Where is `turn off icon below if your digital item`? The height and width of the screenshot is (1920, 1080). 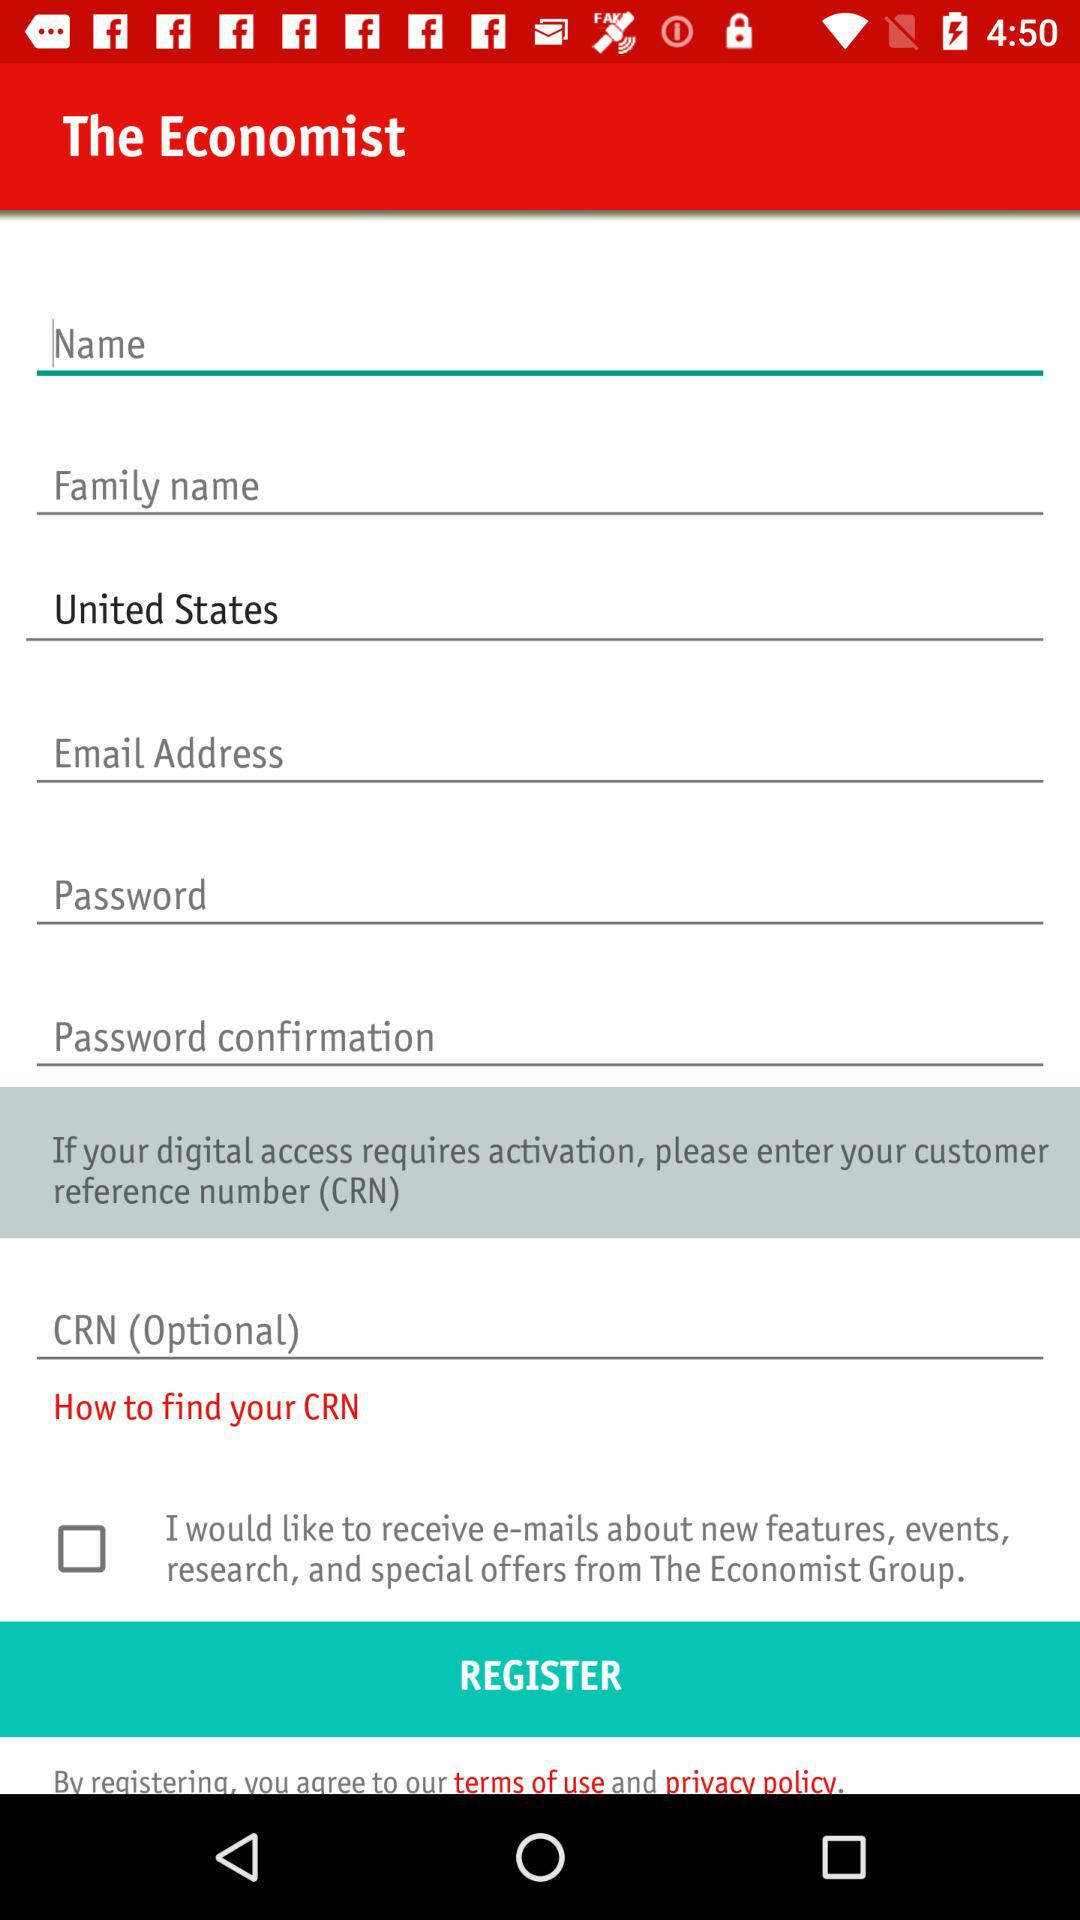
turn off icon below if your digital item is located at coordinates (540, 1309).